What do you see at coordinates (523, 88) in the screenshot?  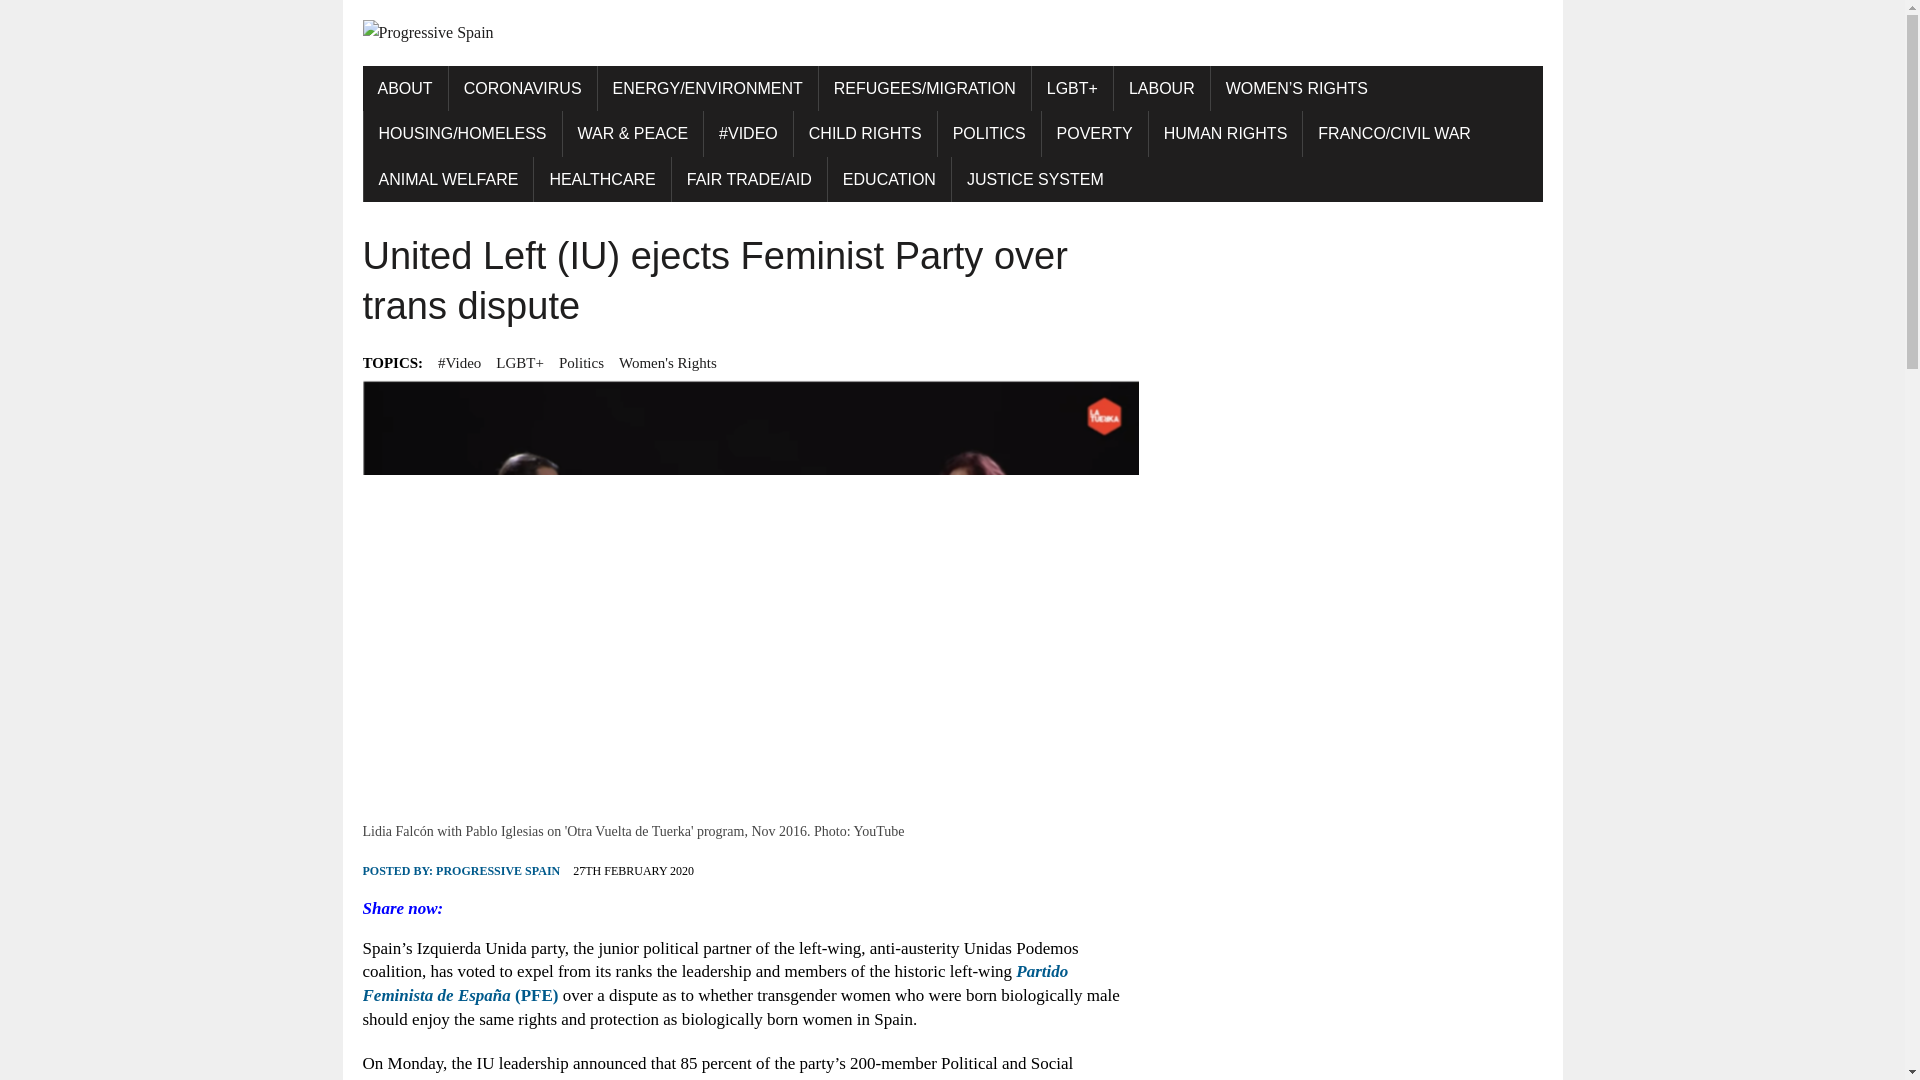 I see `CORONAVIRUS` at bounding box center [523, 88].